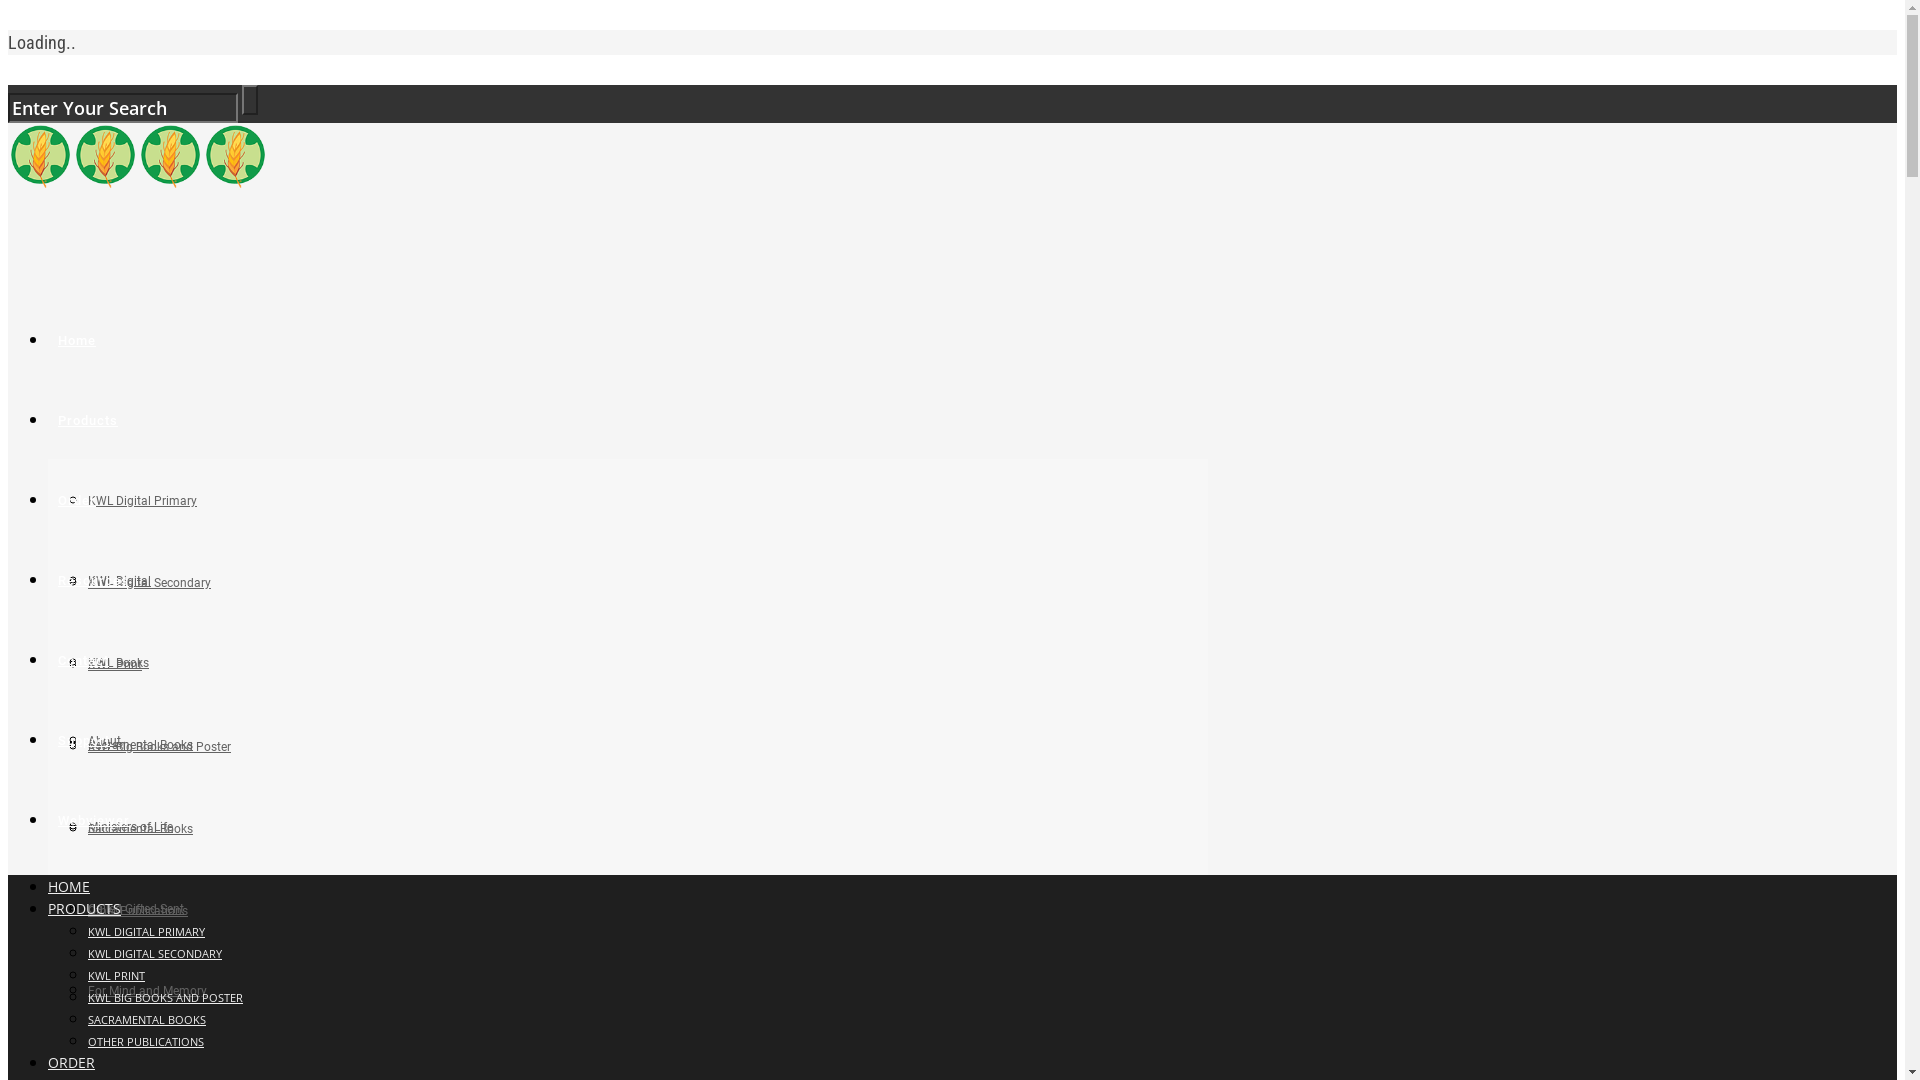 The width and height of the screenshot is (1920, 1080). Describe the element at coordinates (120, 581) in the screenshot. I see `KWL Digital` at that location.